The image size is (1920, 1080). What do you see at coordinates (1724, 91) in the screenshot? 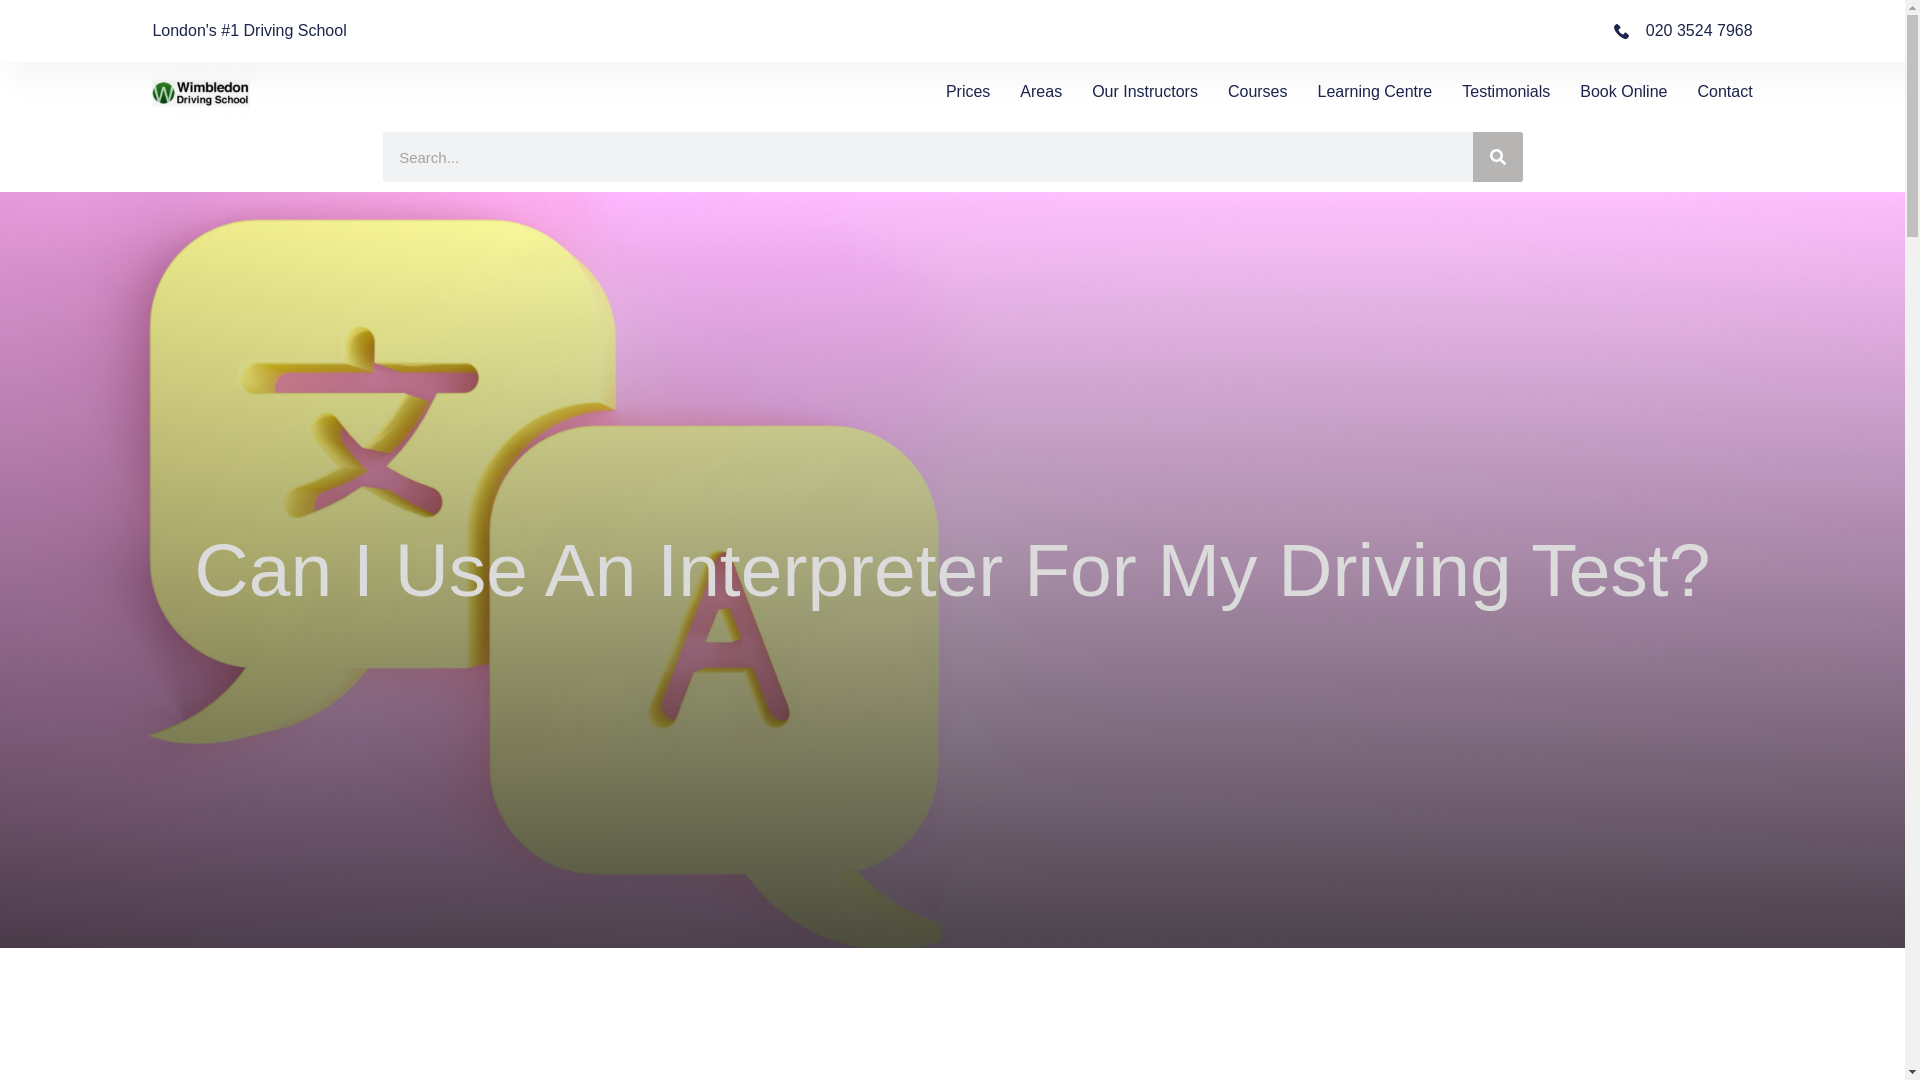
I see `Contact` at bounding box center [1724, 91].